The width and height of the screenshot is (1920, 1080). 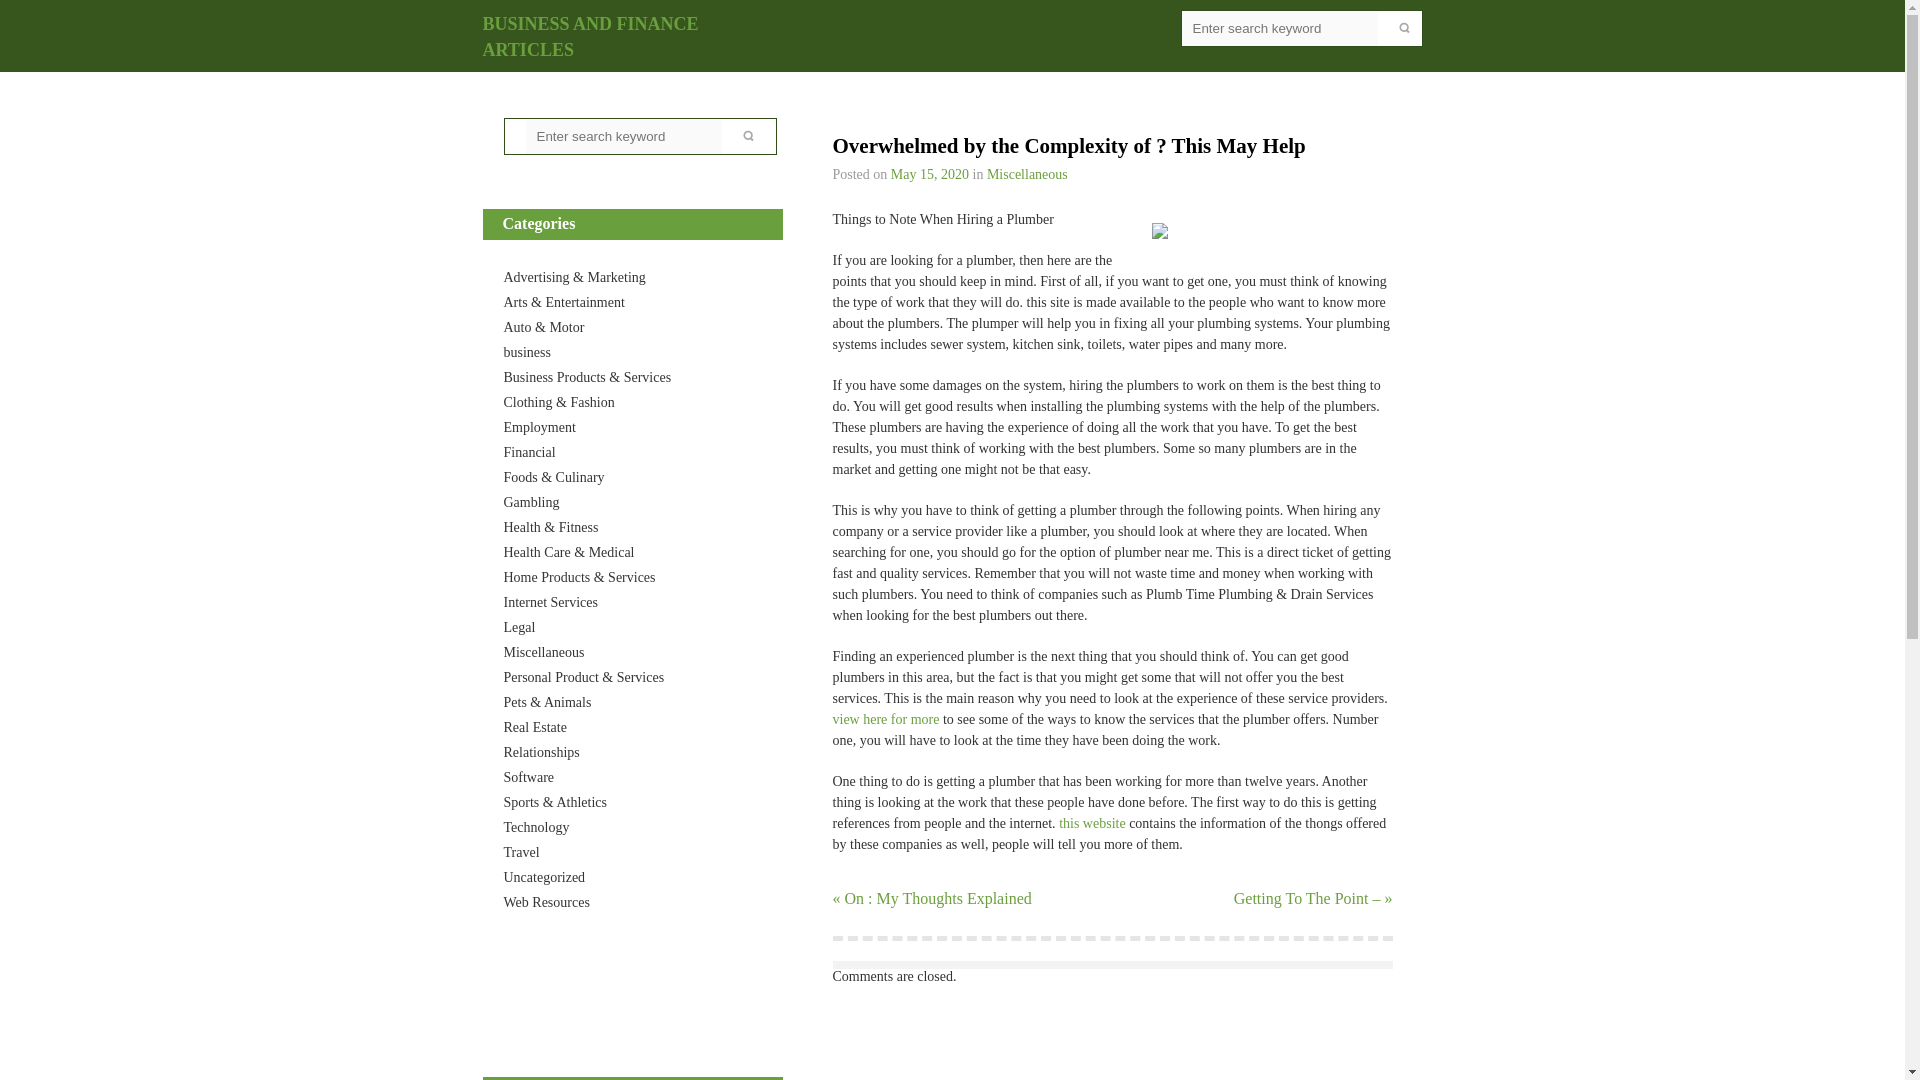 I want to click on Uncategorized, so click(x=544, y=877).